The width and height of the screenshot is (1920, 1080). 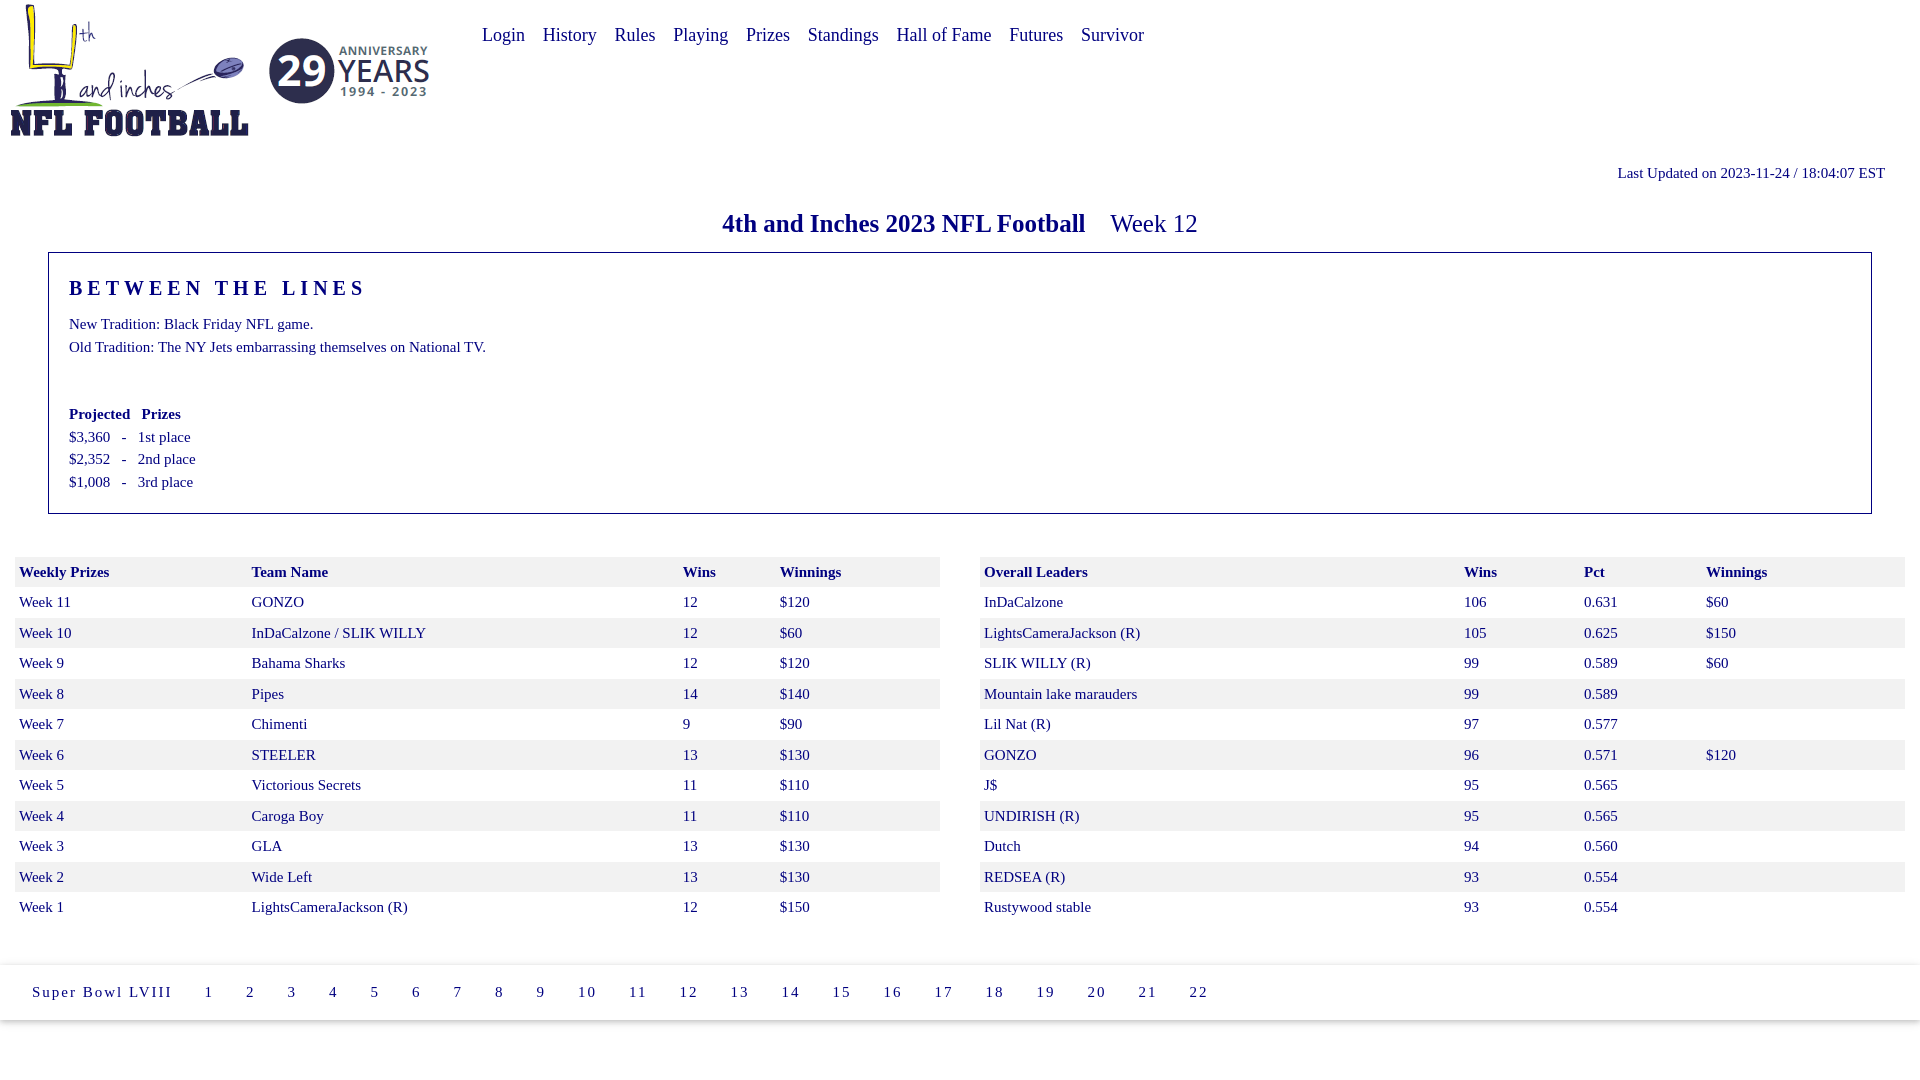 What do you see at coordinates (1154, 224) in the screenshot?
I see `Week 12` at bounding box center [1154, 224].